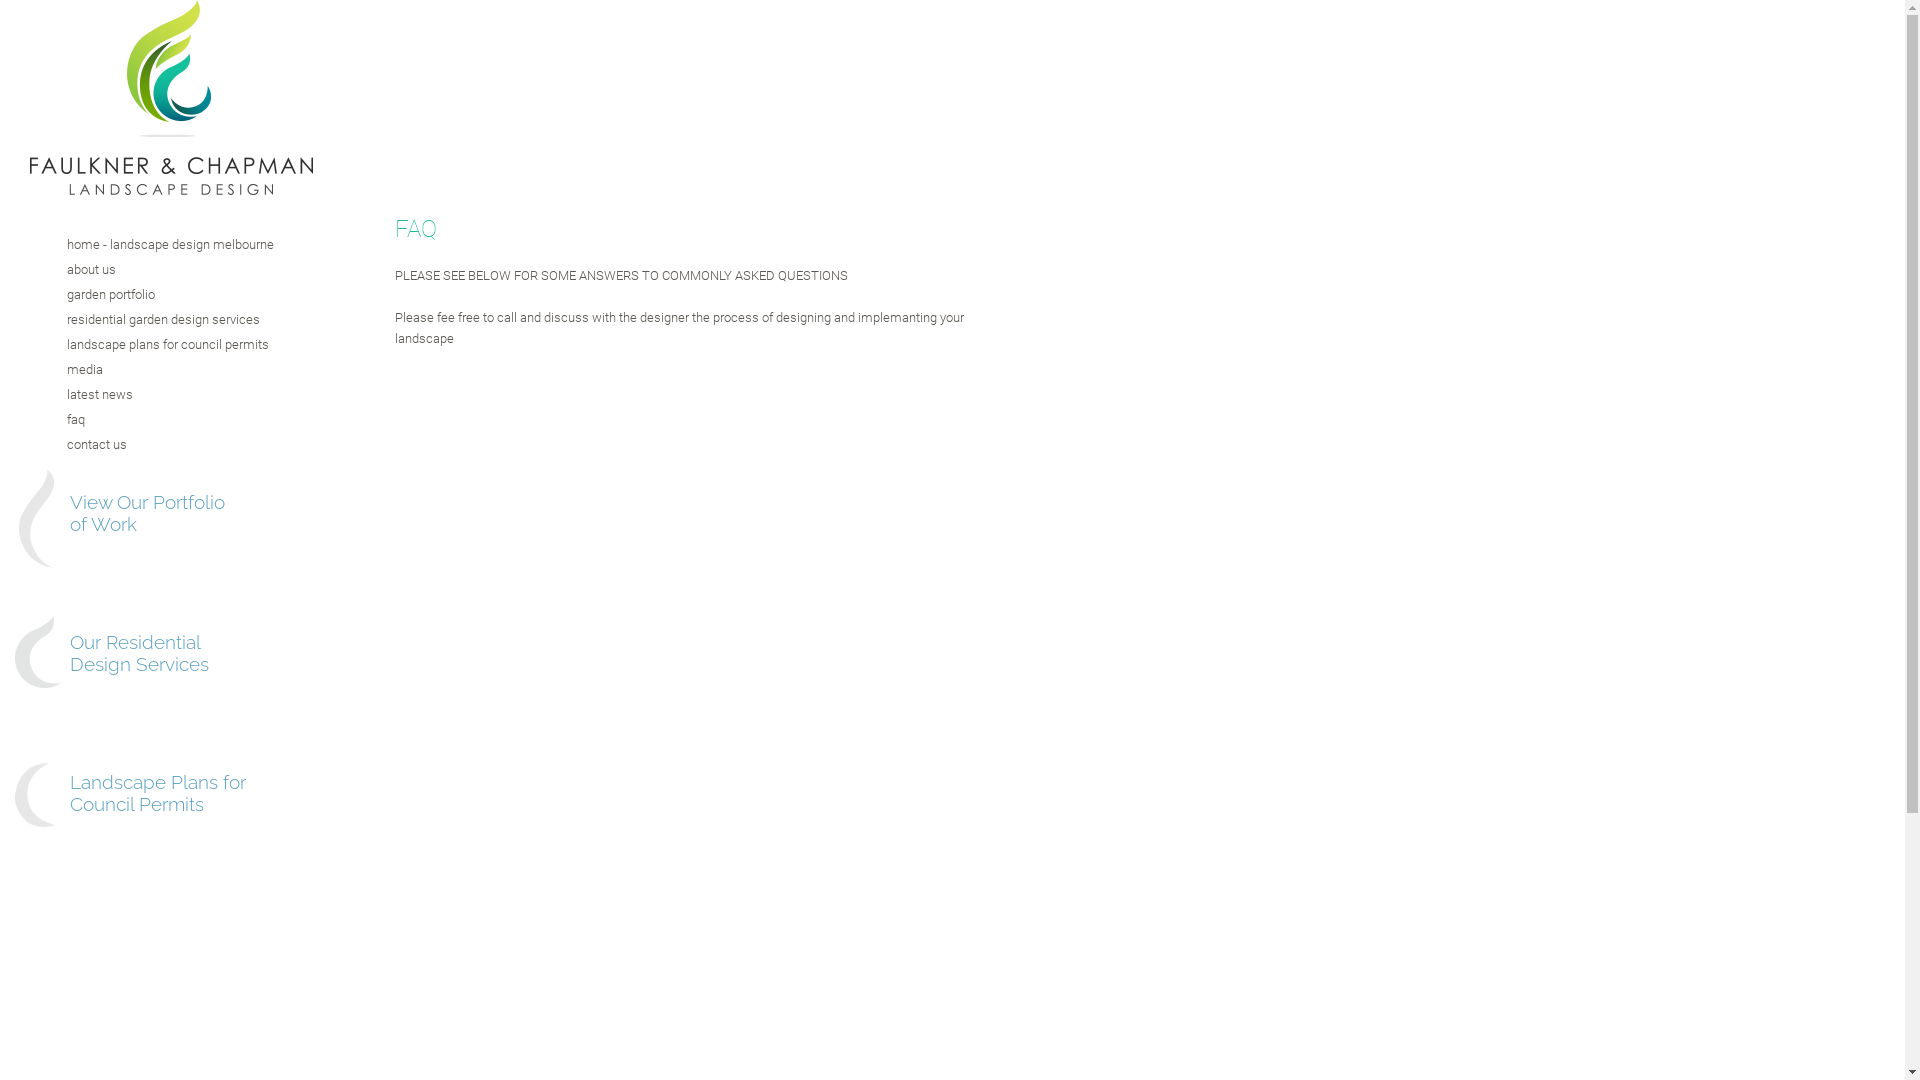 The height and width of the screenshot is (1080, 1920). I want to click on faq, so click(145, 420).